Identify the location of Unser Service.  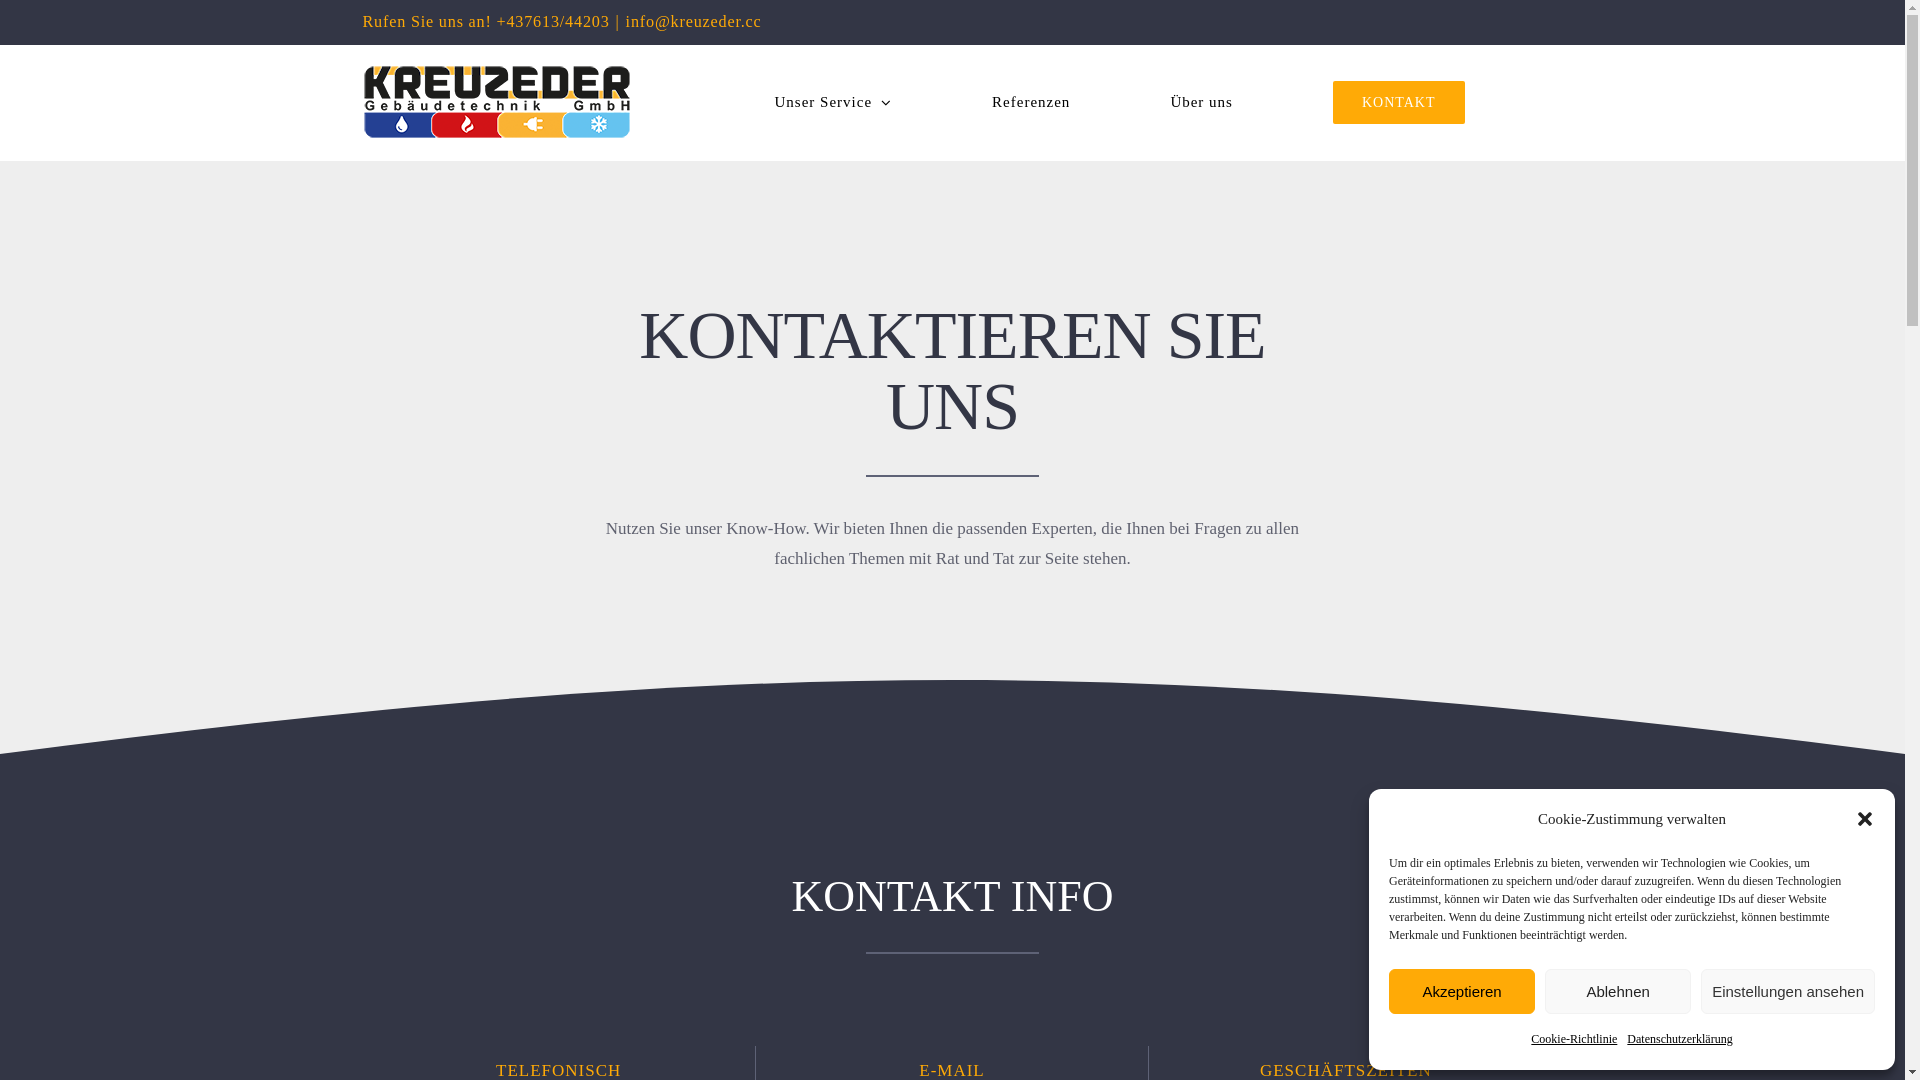
(834, 102).